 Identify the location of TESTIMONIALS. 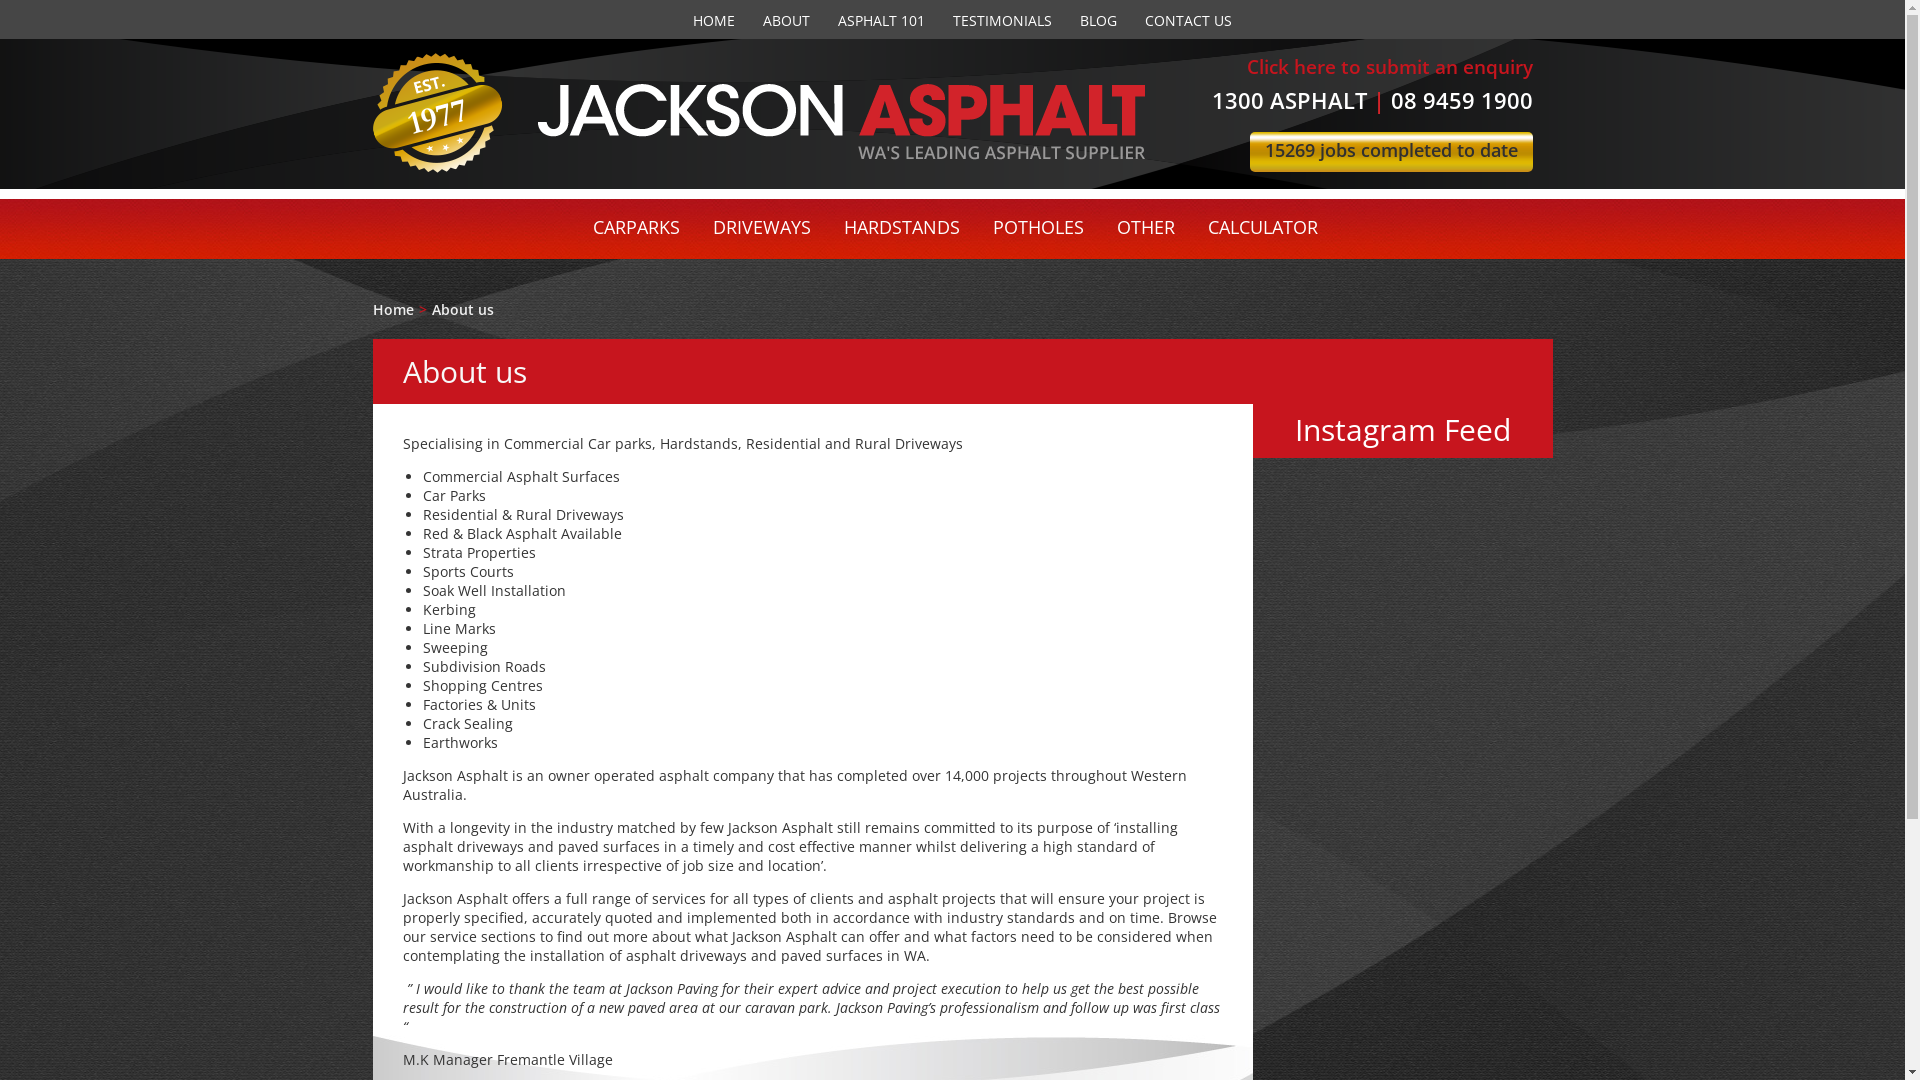
(1002, 20).